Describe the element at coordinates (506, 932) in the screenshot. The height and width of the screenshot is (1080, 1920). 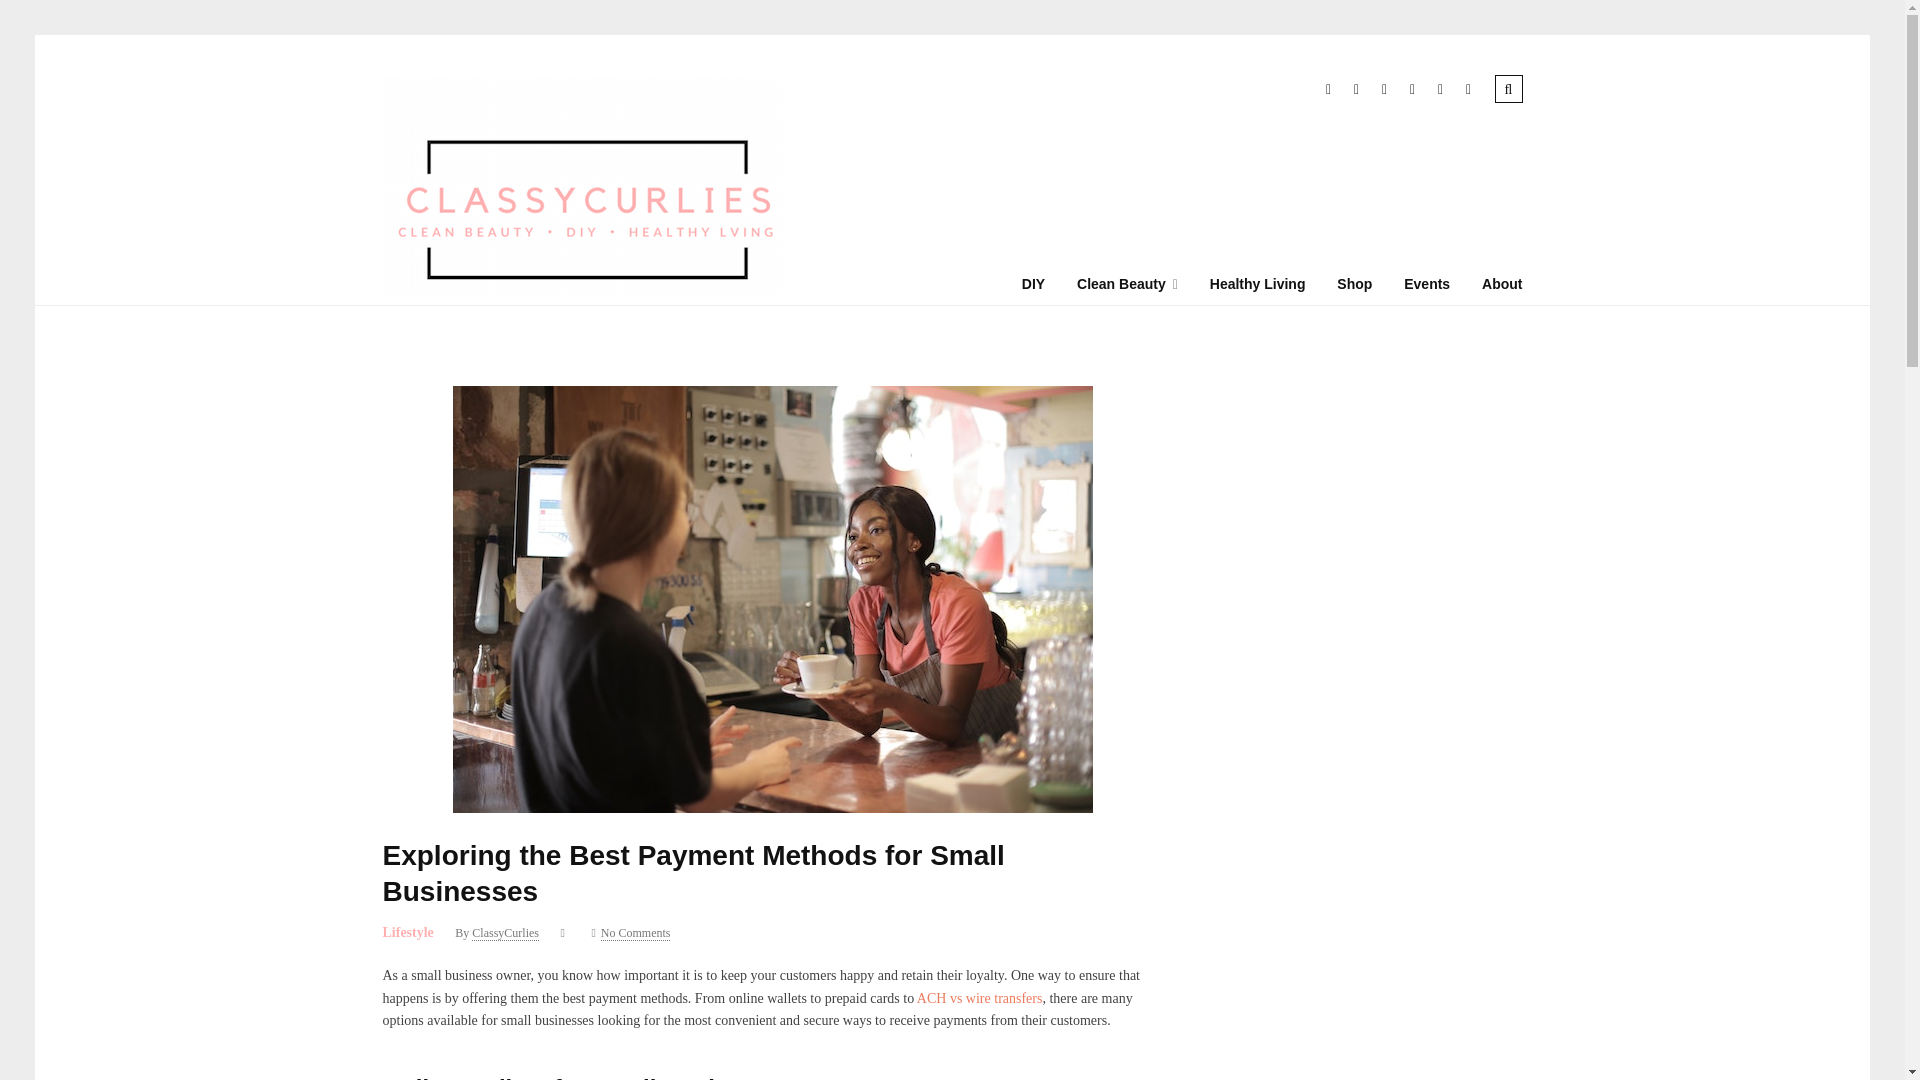
I see `Posts by ClassyCurlies` at that location.